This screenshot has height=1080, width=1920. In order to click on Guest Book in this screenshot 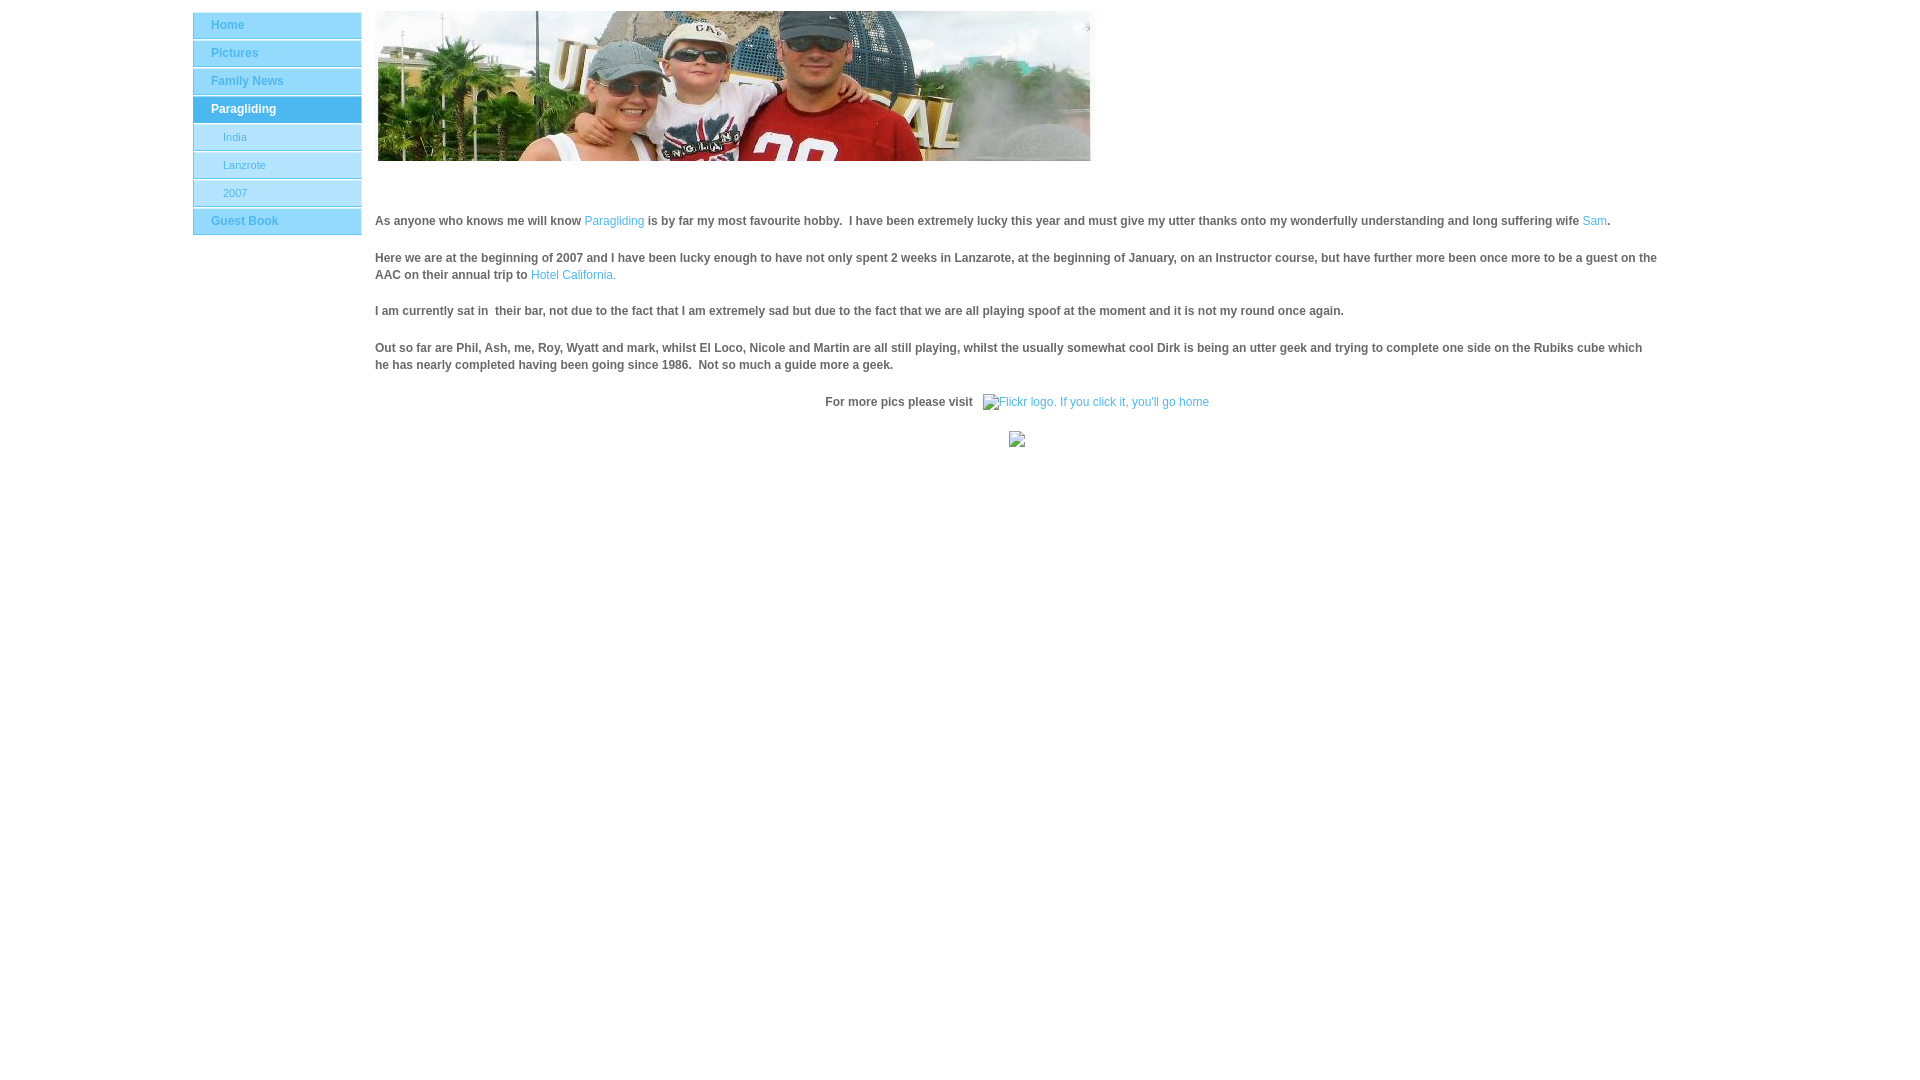, I will do `click(278, 222)`.